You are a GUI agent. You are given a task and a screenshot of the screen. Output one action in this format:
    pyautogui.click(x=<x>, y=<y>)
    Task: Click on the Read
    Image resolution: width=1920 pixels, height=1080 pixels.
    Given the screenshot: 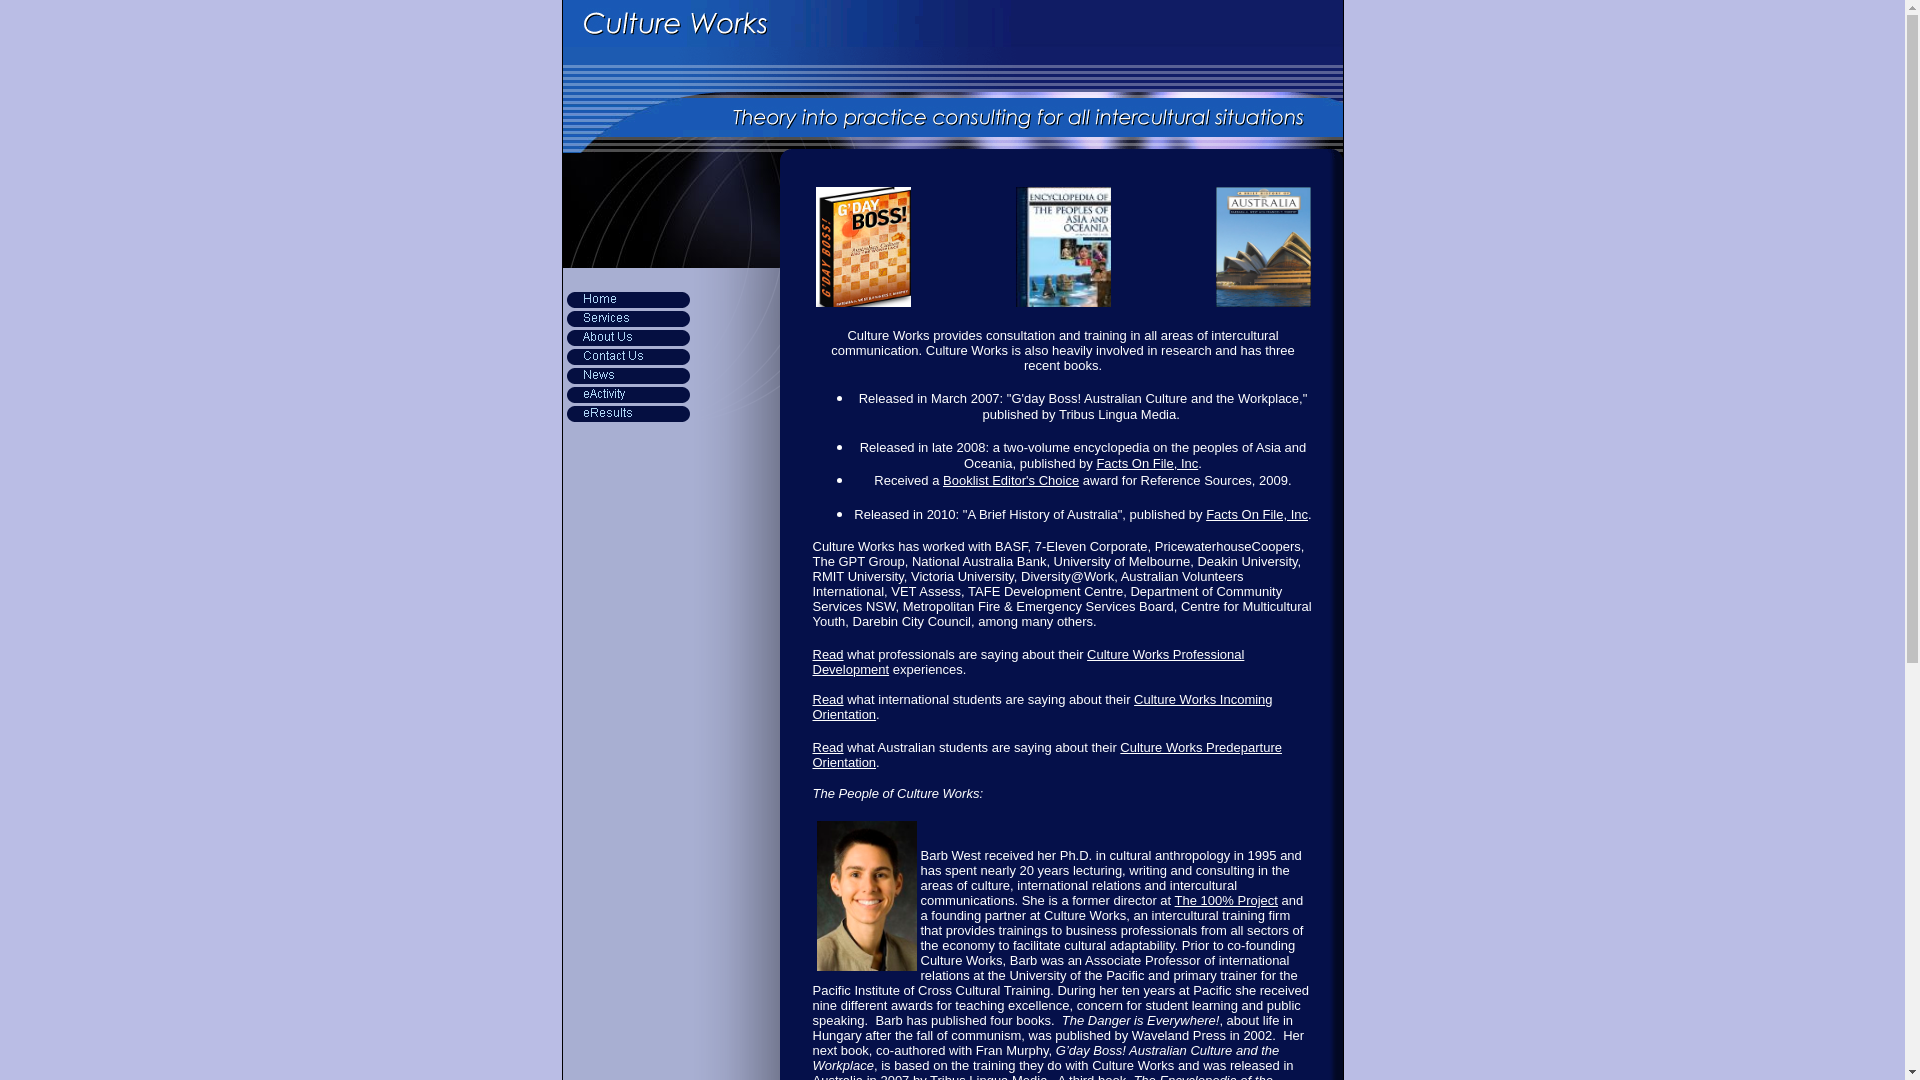 What is the action you would take?
    pyautogui.click(x=828, y=748)
    